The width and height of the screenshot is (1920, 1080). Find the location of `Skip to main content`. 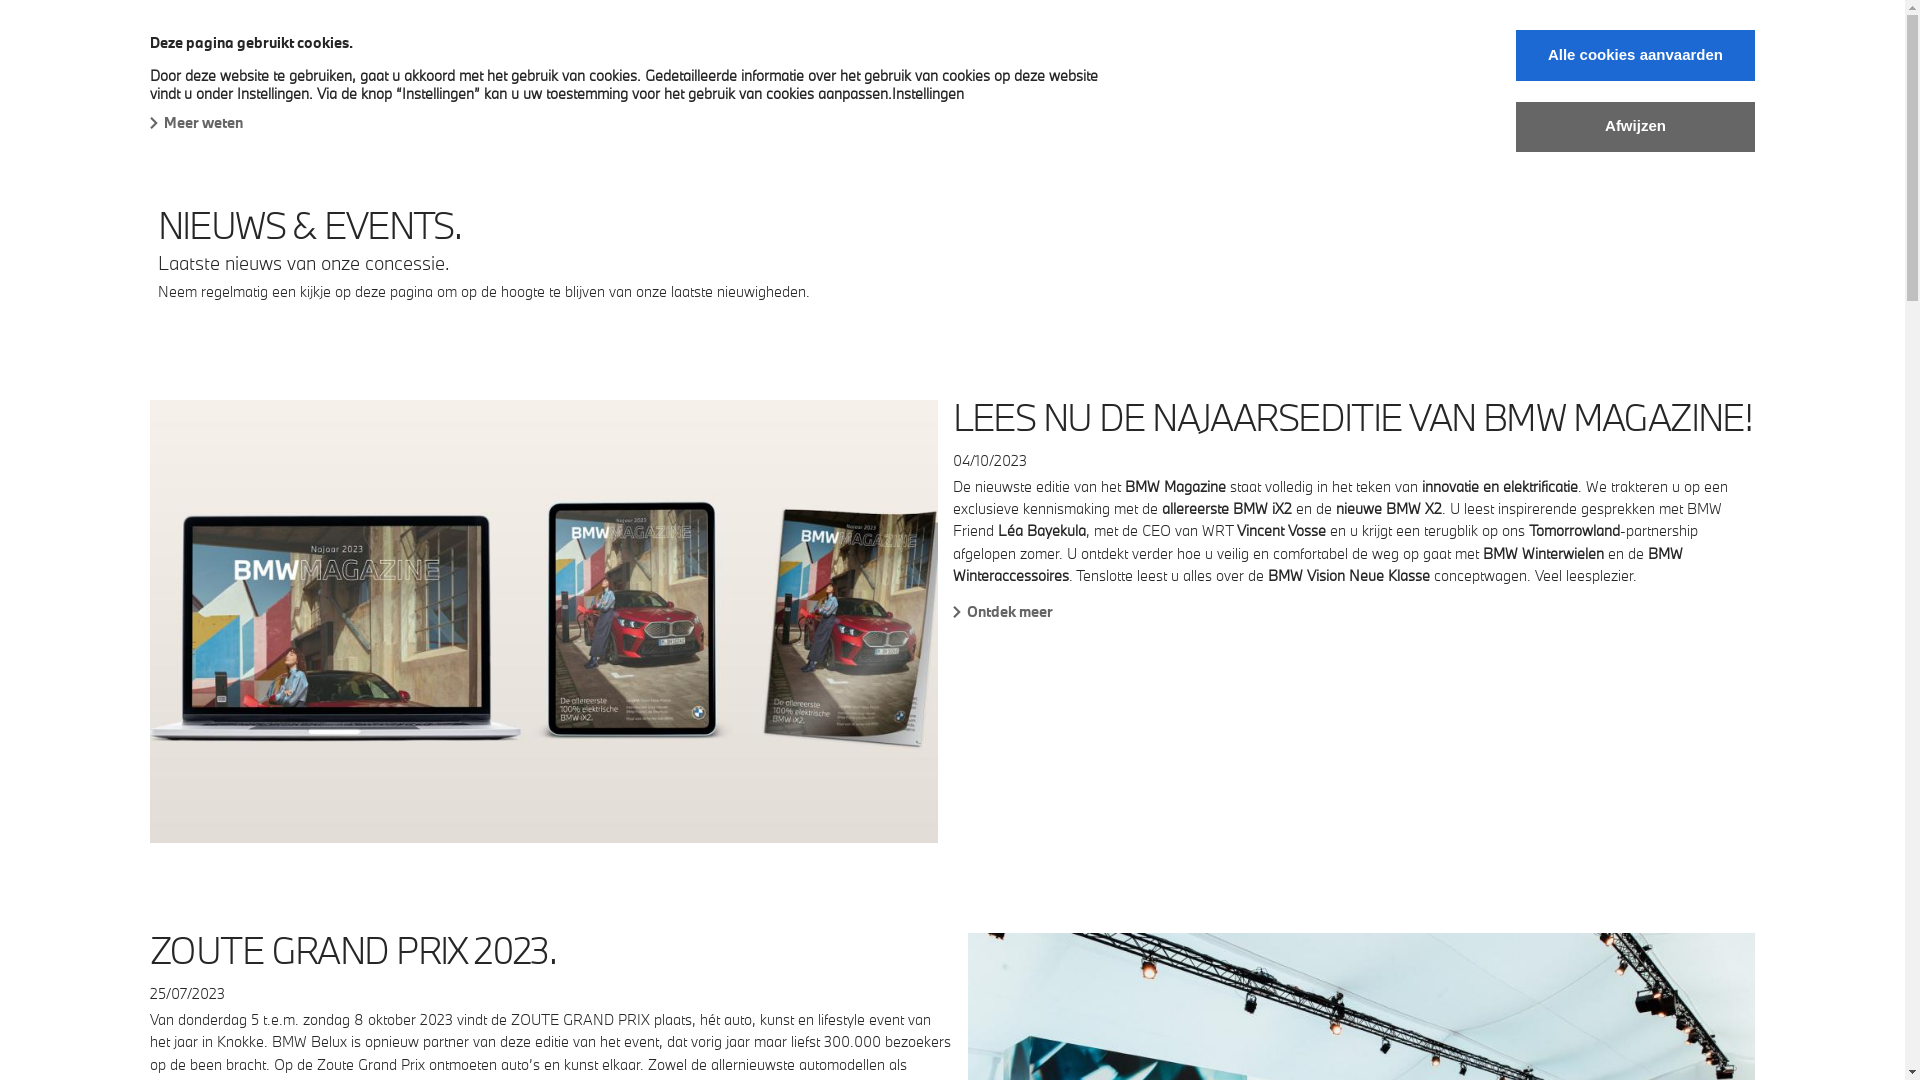

Skip to main content is located at coordinates (0, 0).